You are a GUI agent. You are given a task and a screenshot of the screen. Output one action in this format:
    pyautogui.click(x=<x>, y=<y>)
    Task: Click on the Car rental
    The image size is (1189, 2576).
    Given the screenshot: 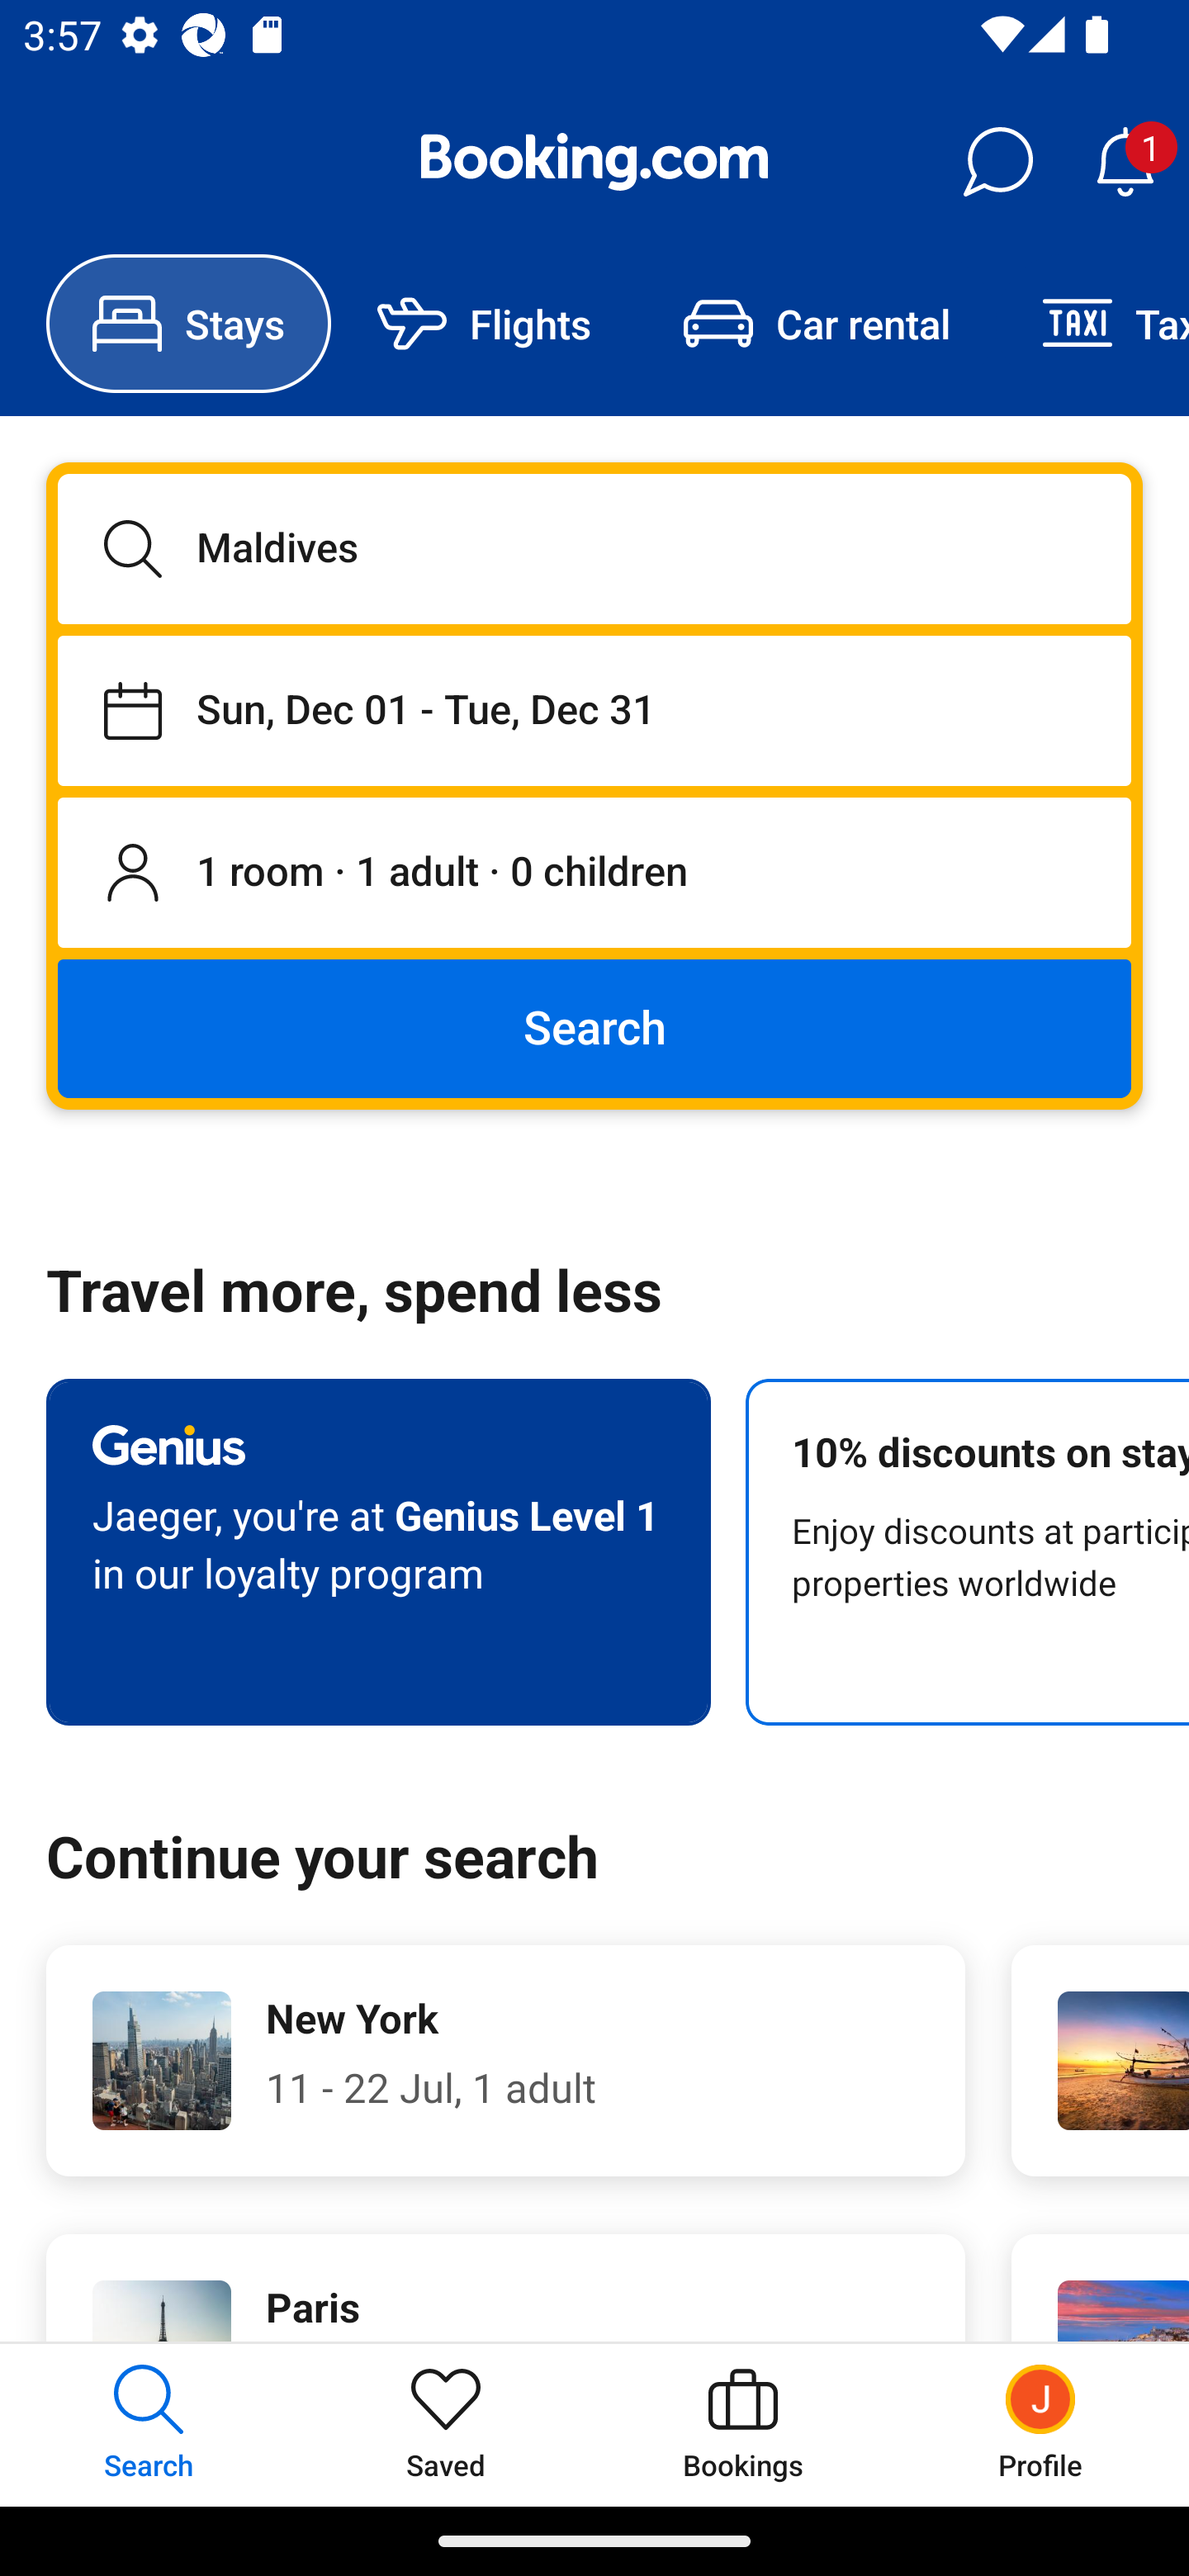 What is the action you would take?
    pyautogui.click(x=816, y=324)
    